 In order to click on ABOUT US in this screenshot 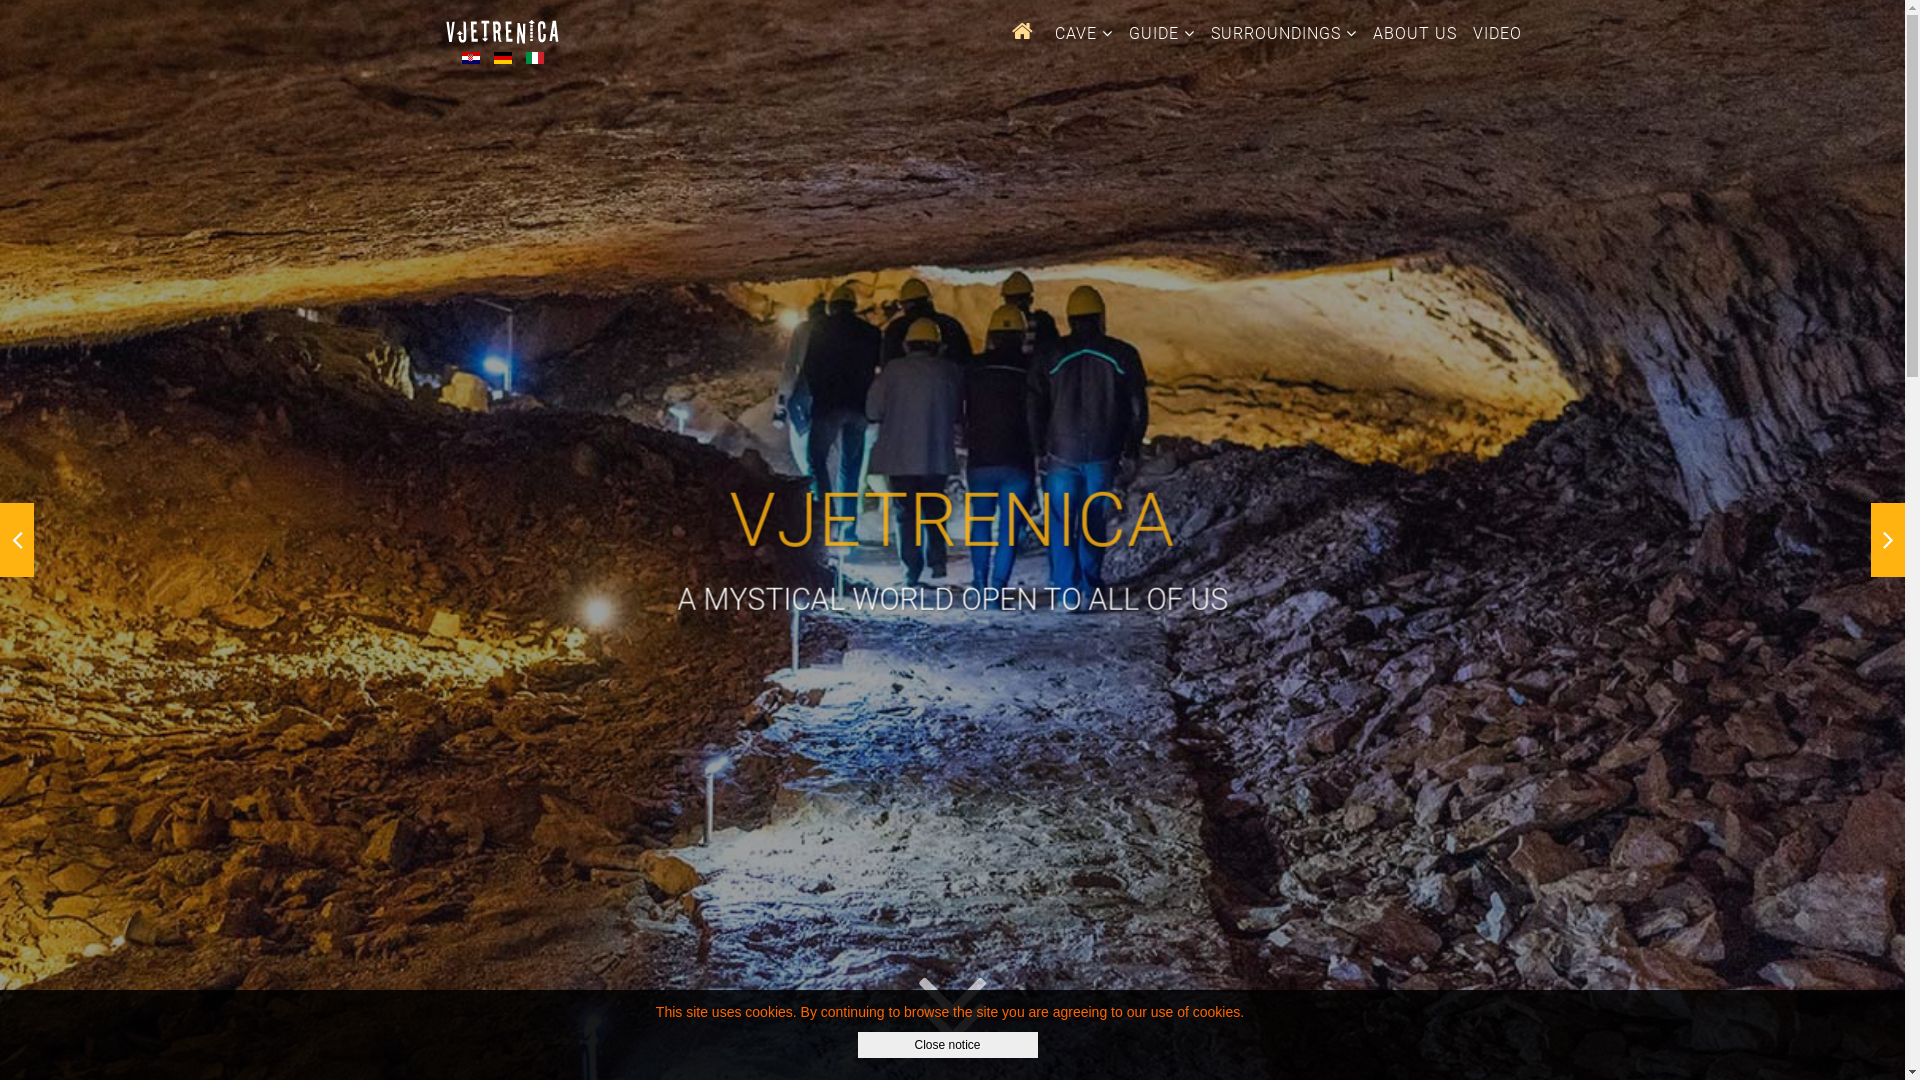, I will do `click(1415, 34)`.